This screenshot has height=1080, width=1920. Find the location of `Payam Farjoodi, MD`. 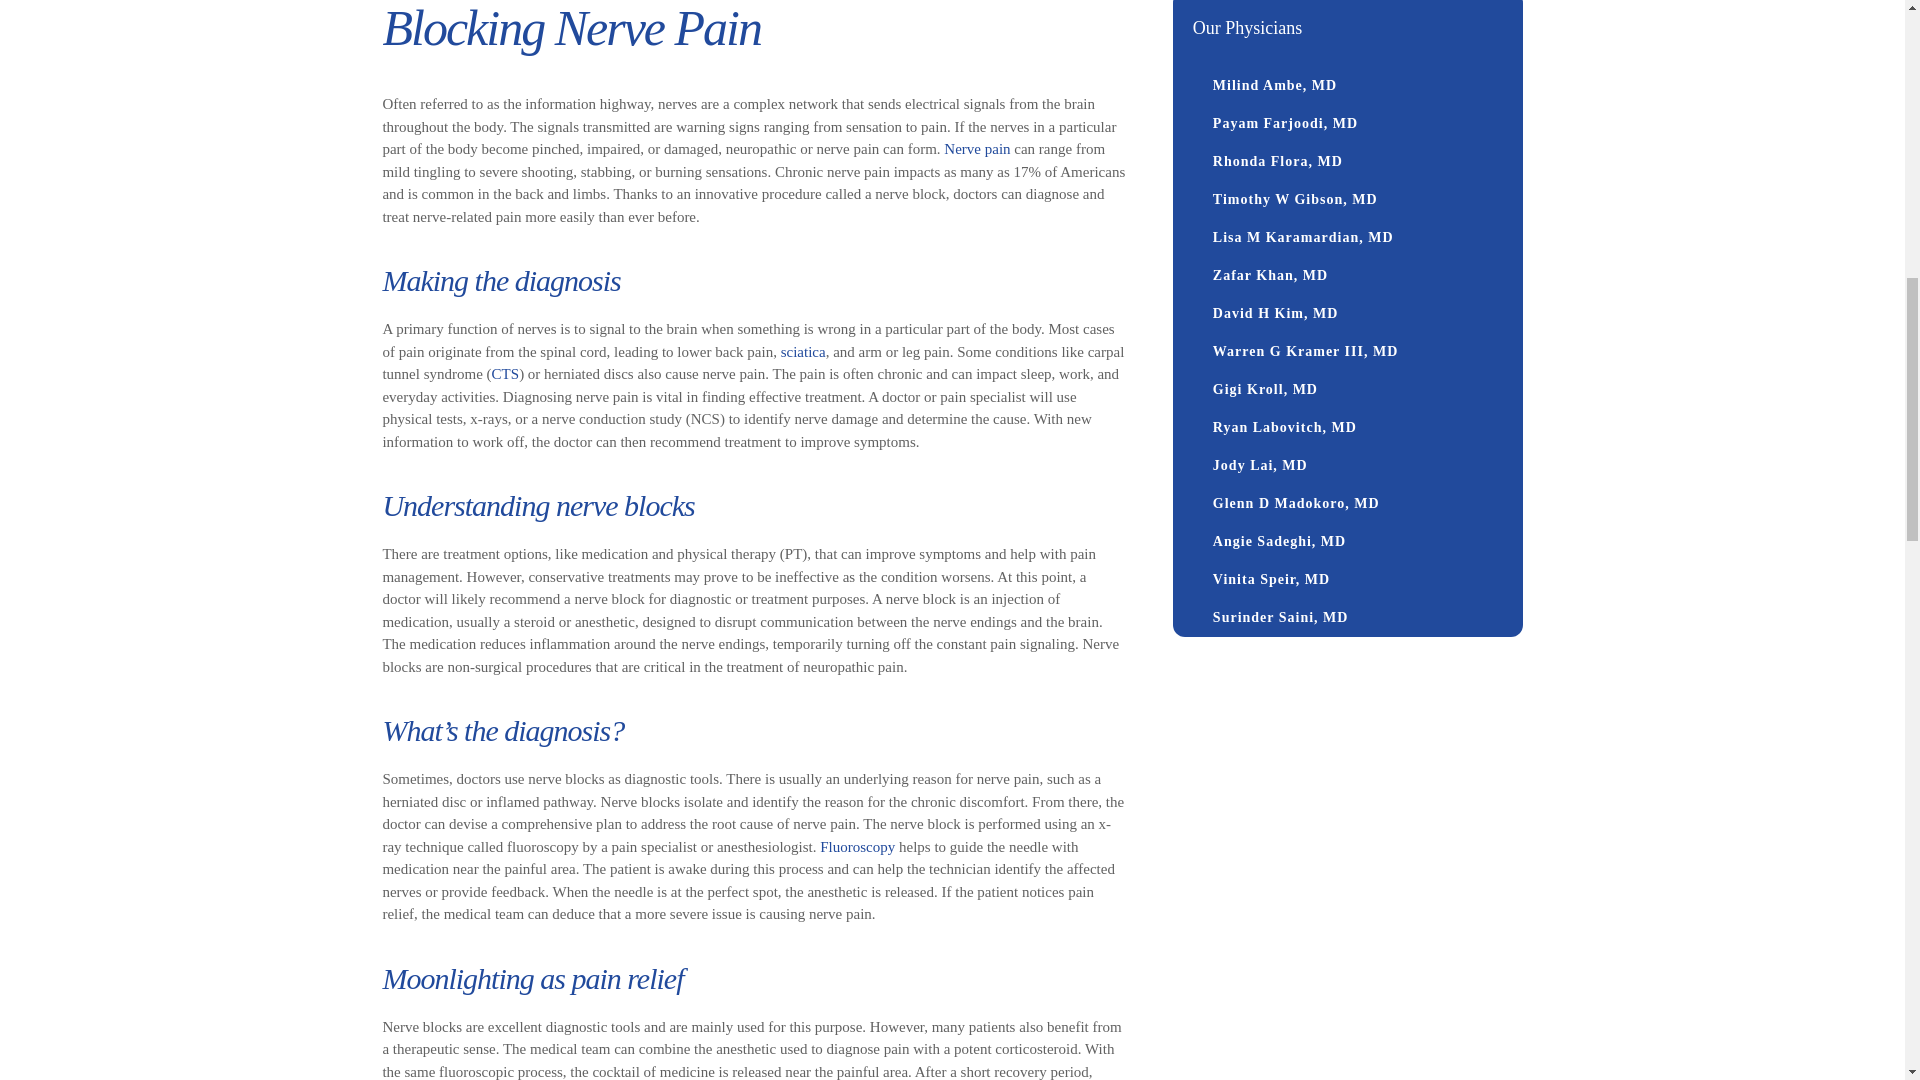

Payam Farjoodi, MD is located at coordinates (1346, 123).